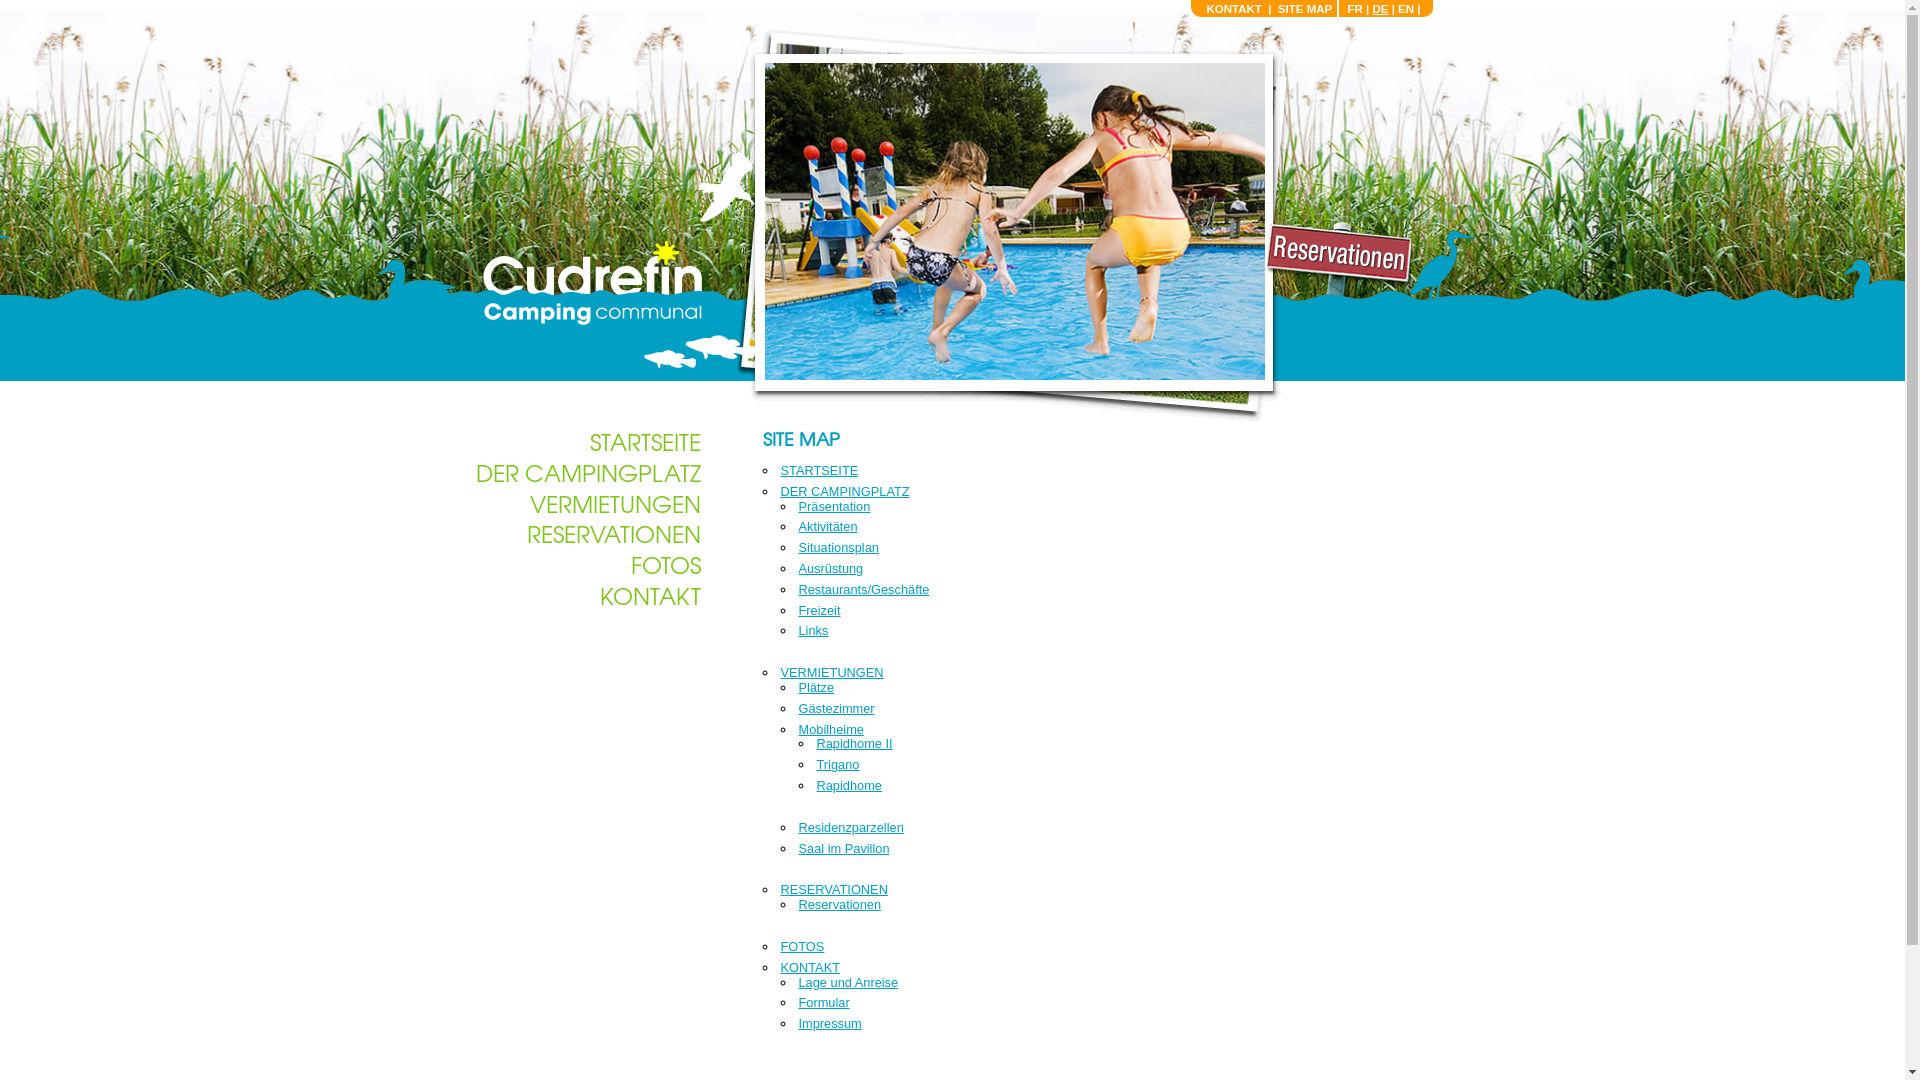 This screenshot has height=1080, width=1920. What do you see at coordinates (588, 472) in the screenshot?
I see `DER CAMPINGPLATZ` at bounding box center [588, 472].